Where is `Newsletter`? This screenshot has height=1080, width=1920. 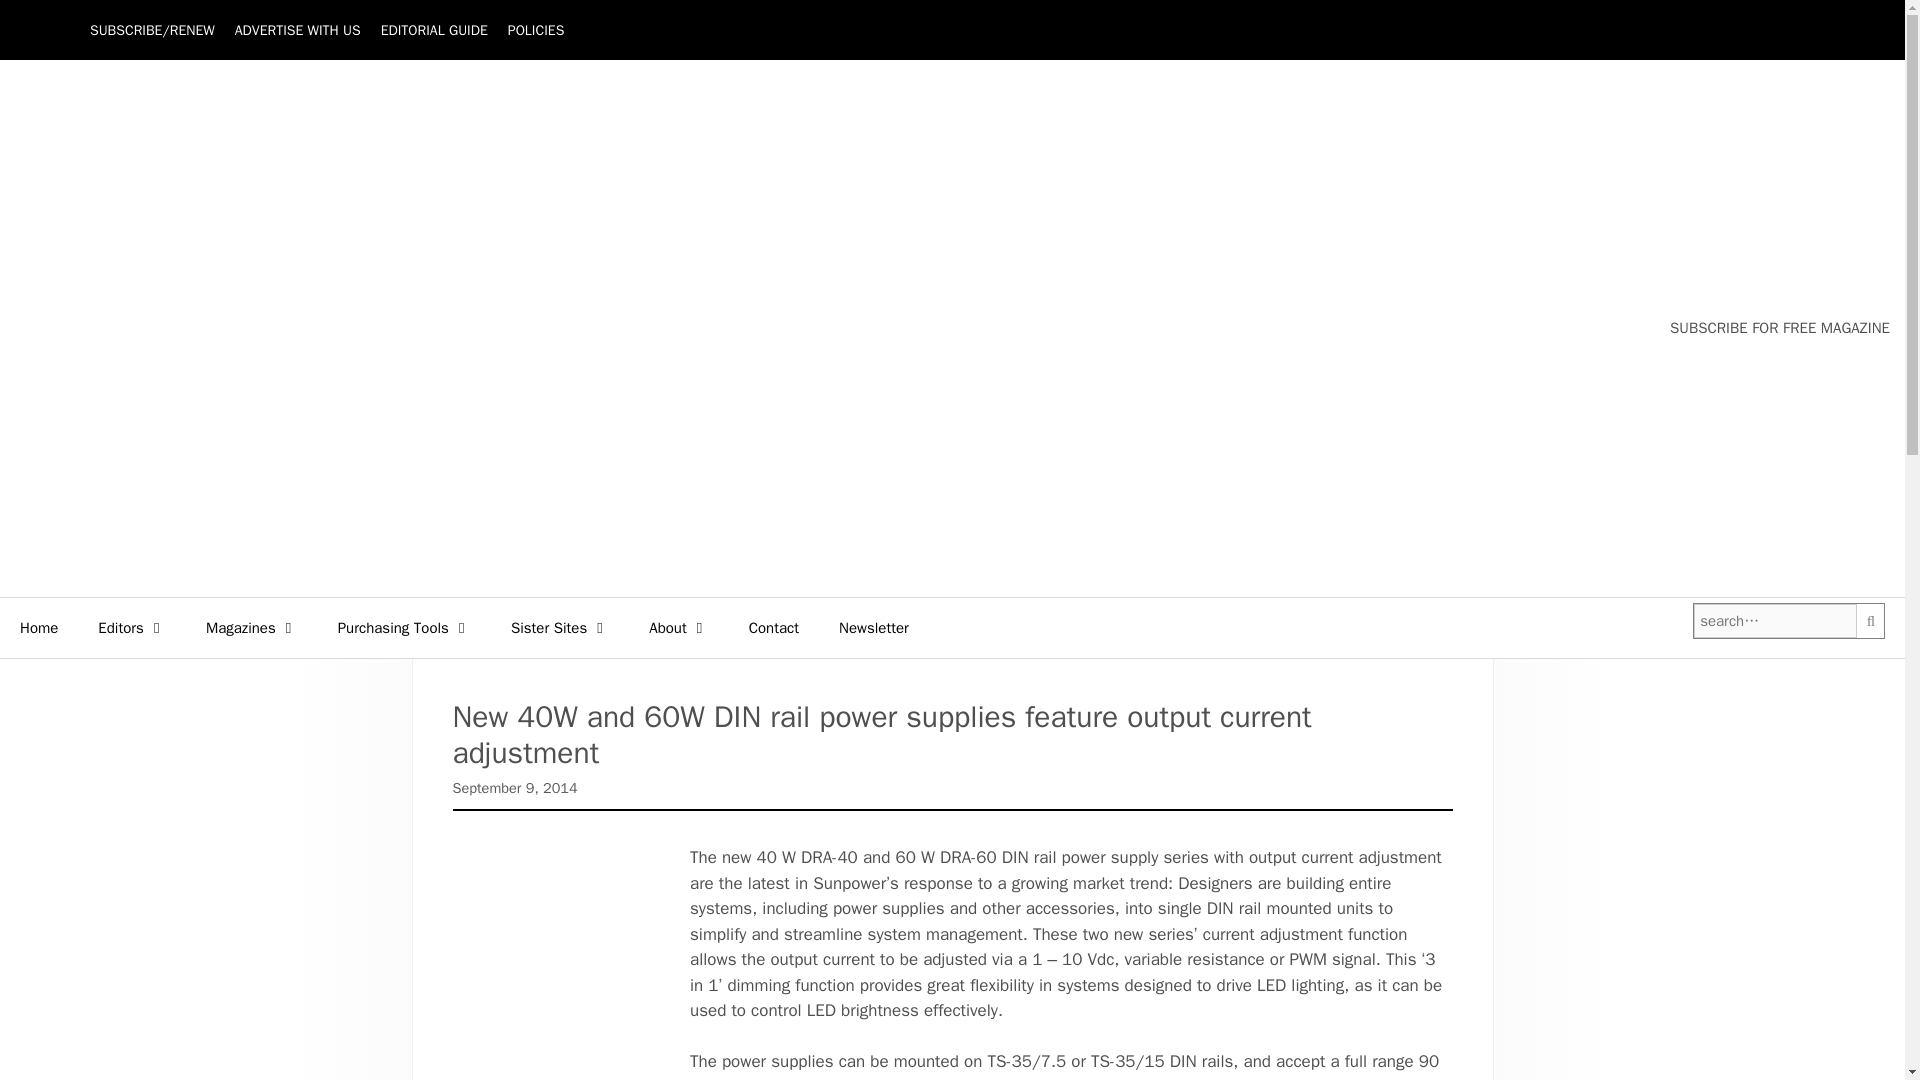 Newsletter is located at coordinates (874, 628).